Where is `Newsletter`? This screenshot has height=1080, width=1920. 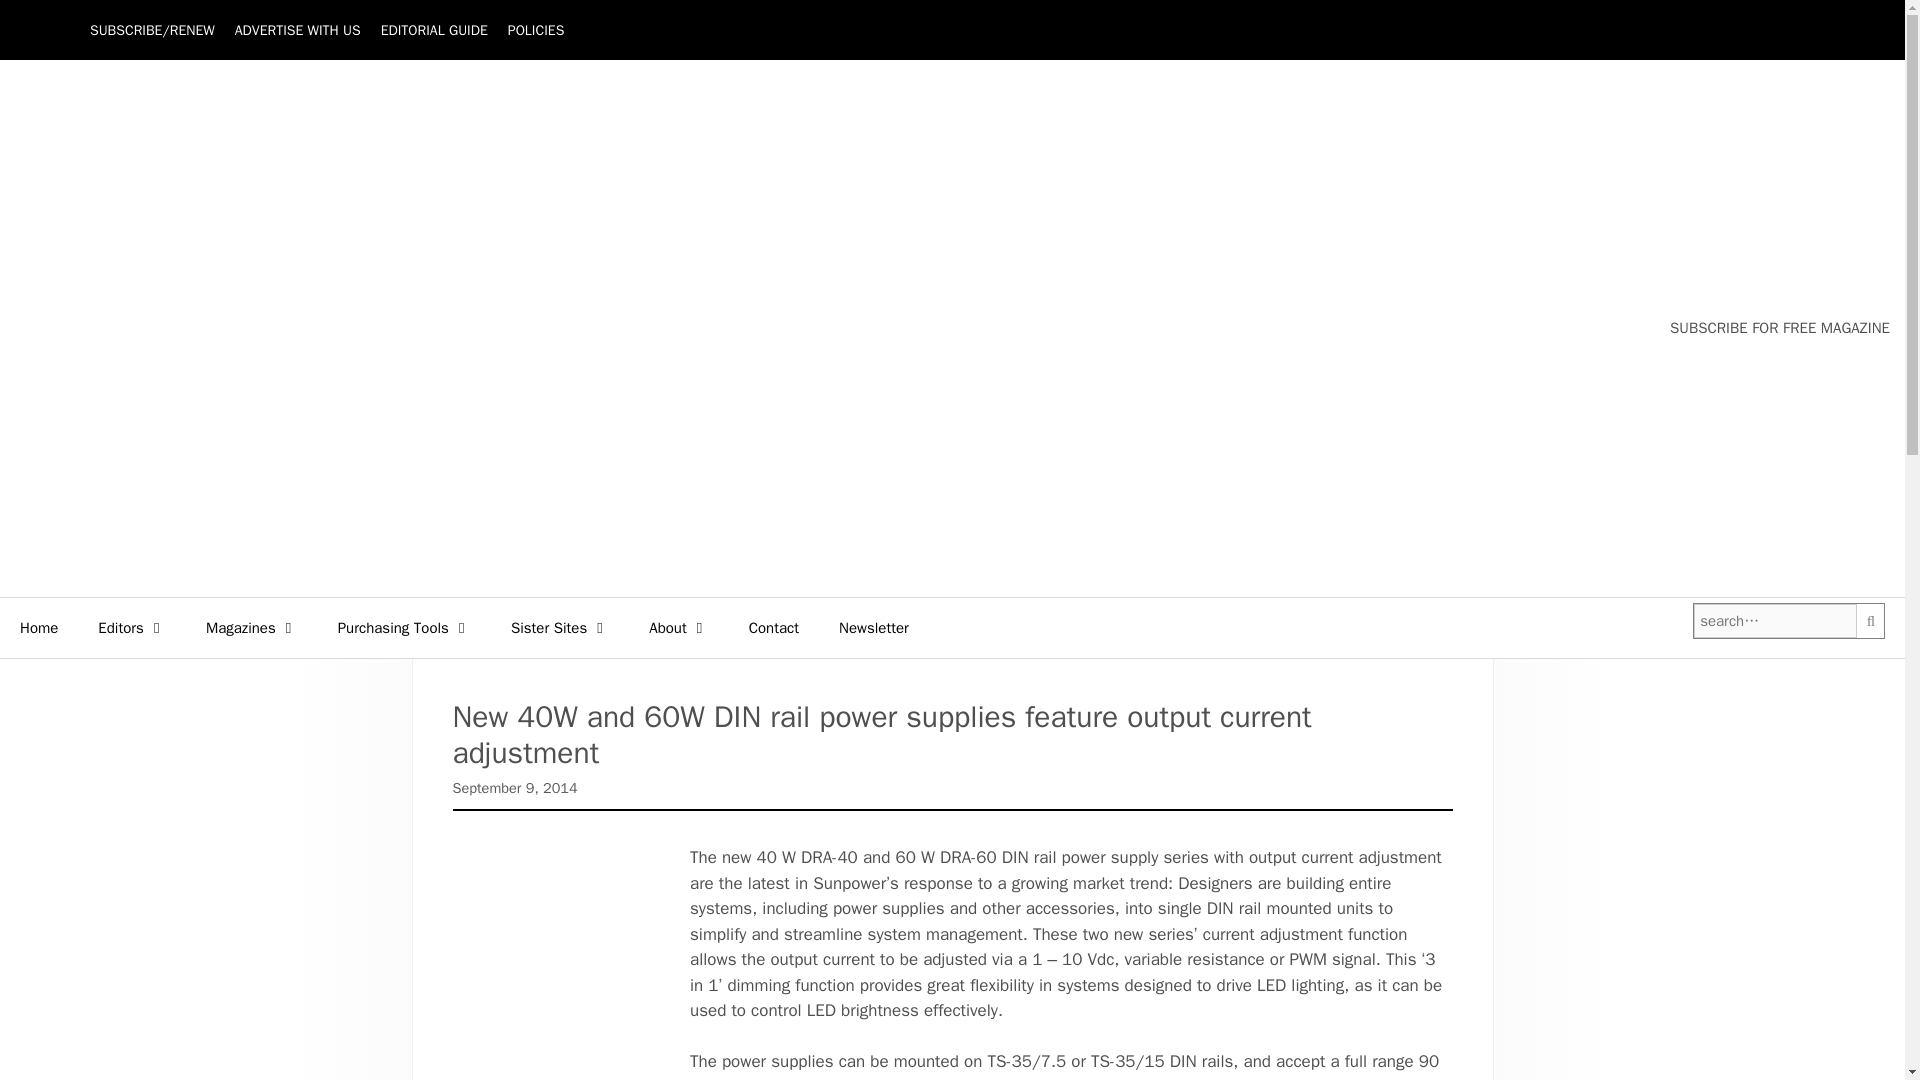 Newsletter is located at coordinates (874, 628).